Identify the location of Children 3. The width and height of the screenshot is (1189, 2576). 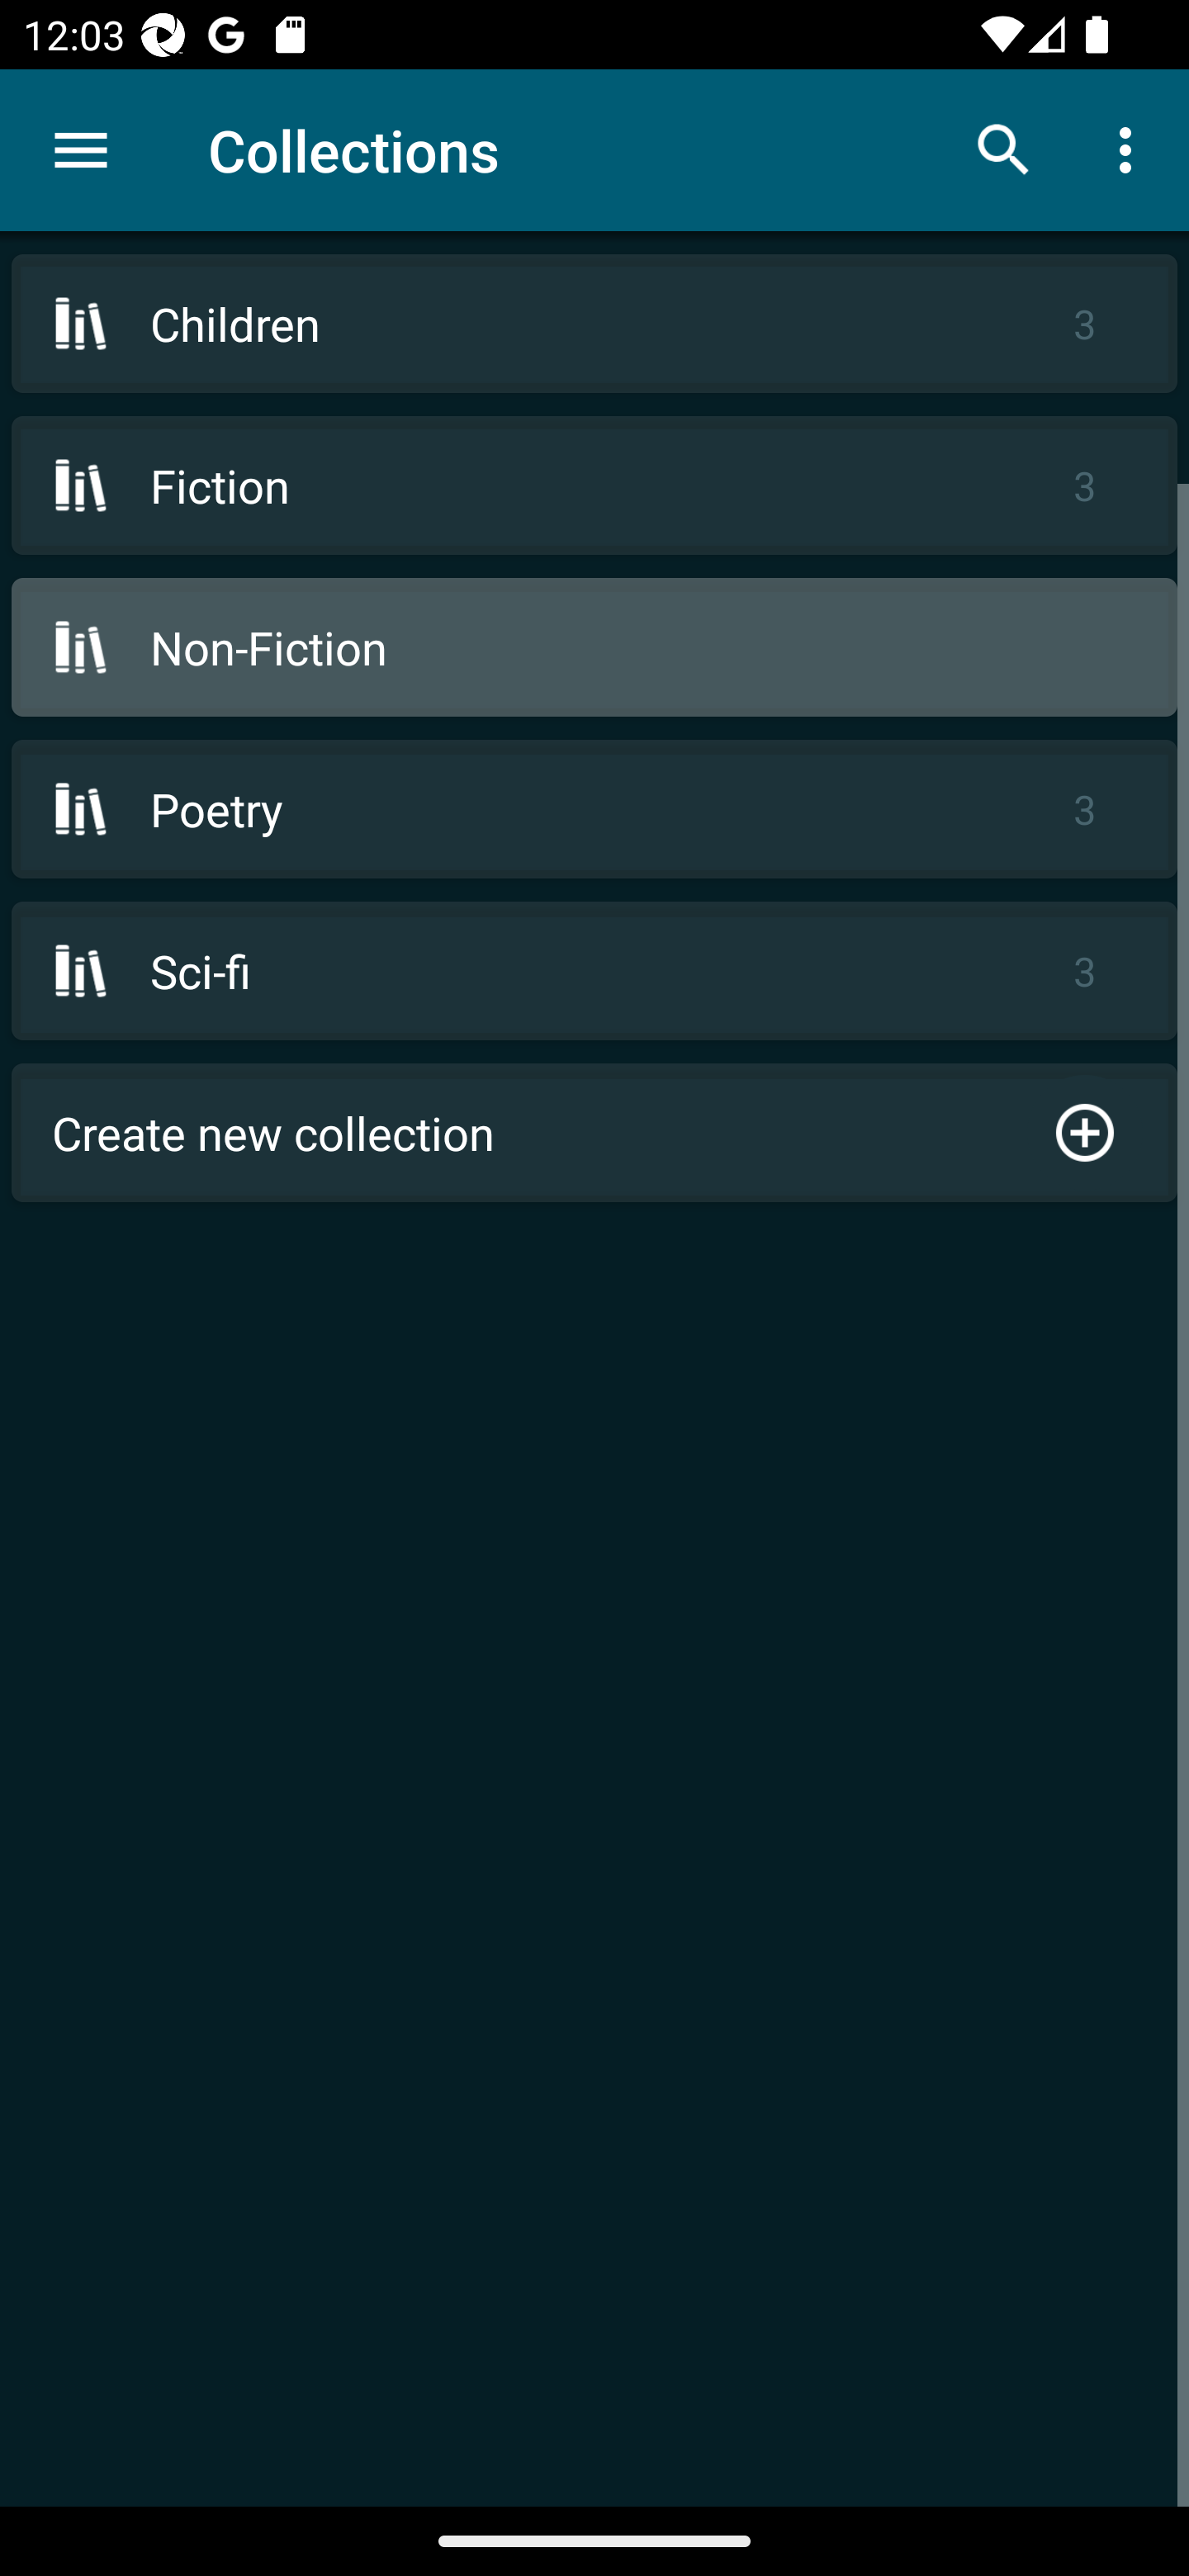
(594, 324).